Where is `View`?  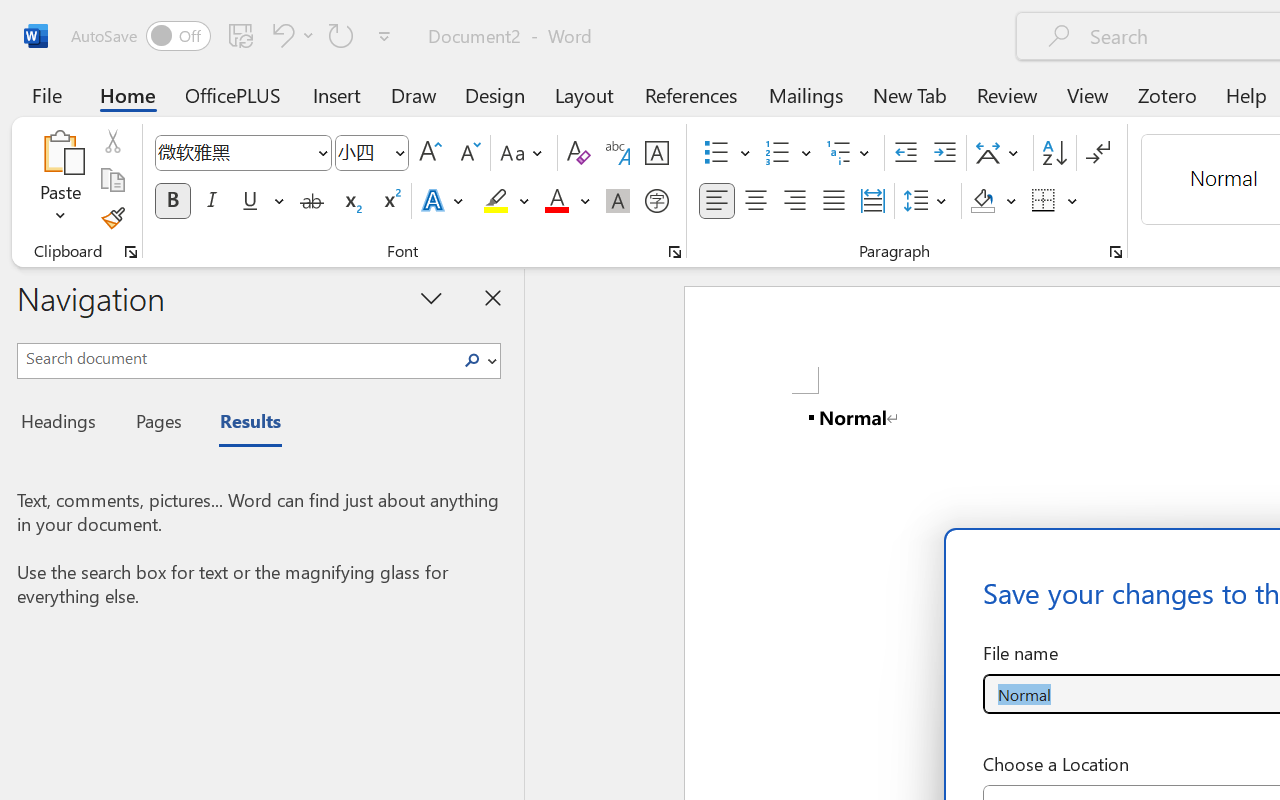 View is located at coordinates (1088, 94).